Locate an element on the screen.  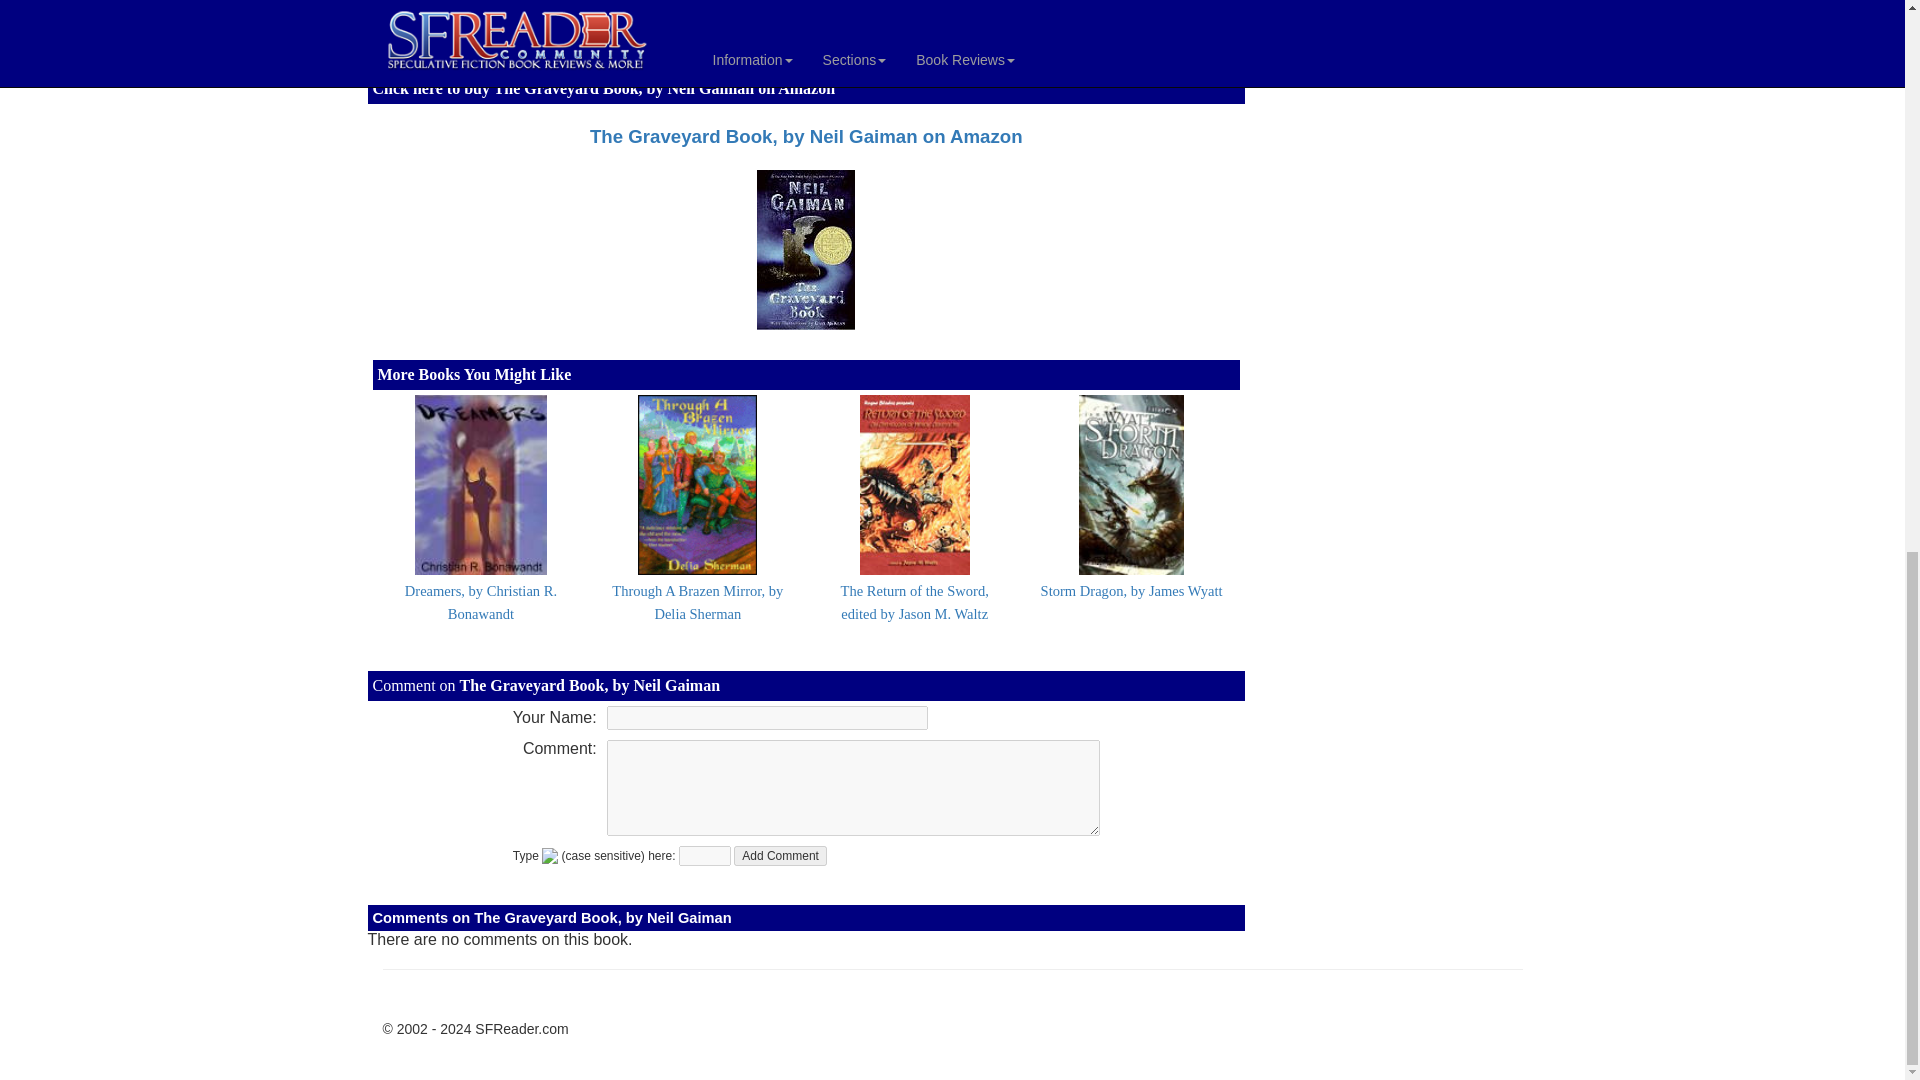
Dreamers, by Christian R. Bonawandt is located at coordinates (480, 602).